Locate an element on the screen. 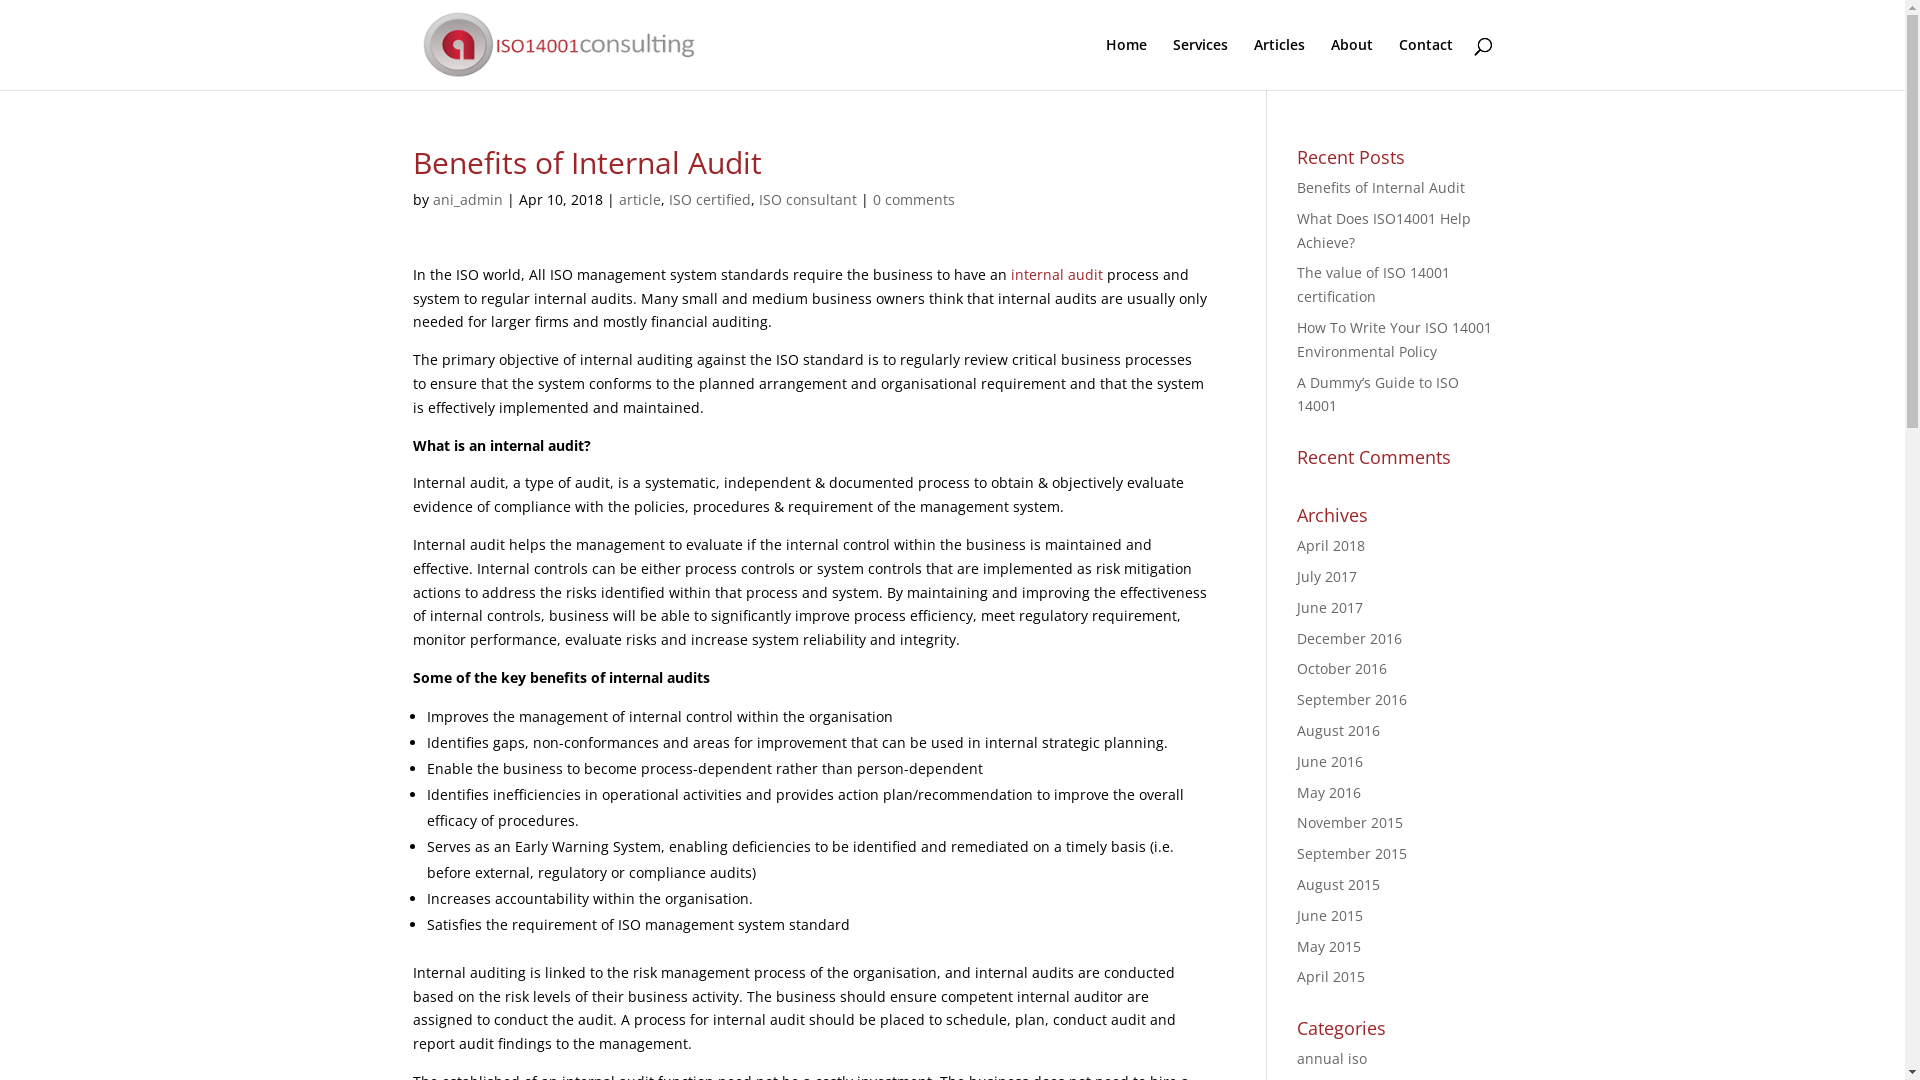 This screenshot has height=1080, width=1920. About is located at coordinates (1351, 64).